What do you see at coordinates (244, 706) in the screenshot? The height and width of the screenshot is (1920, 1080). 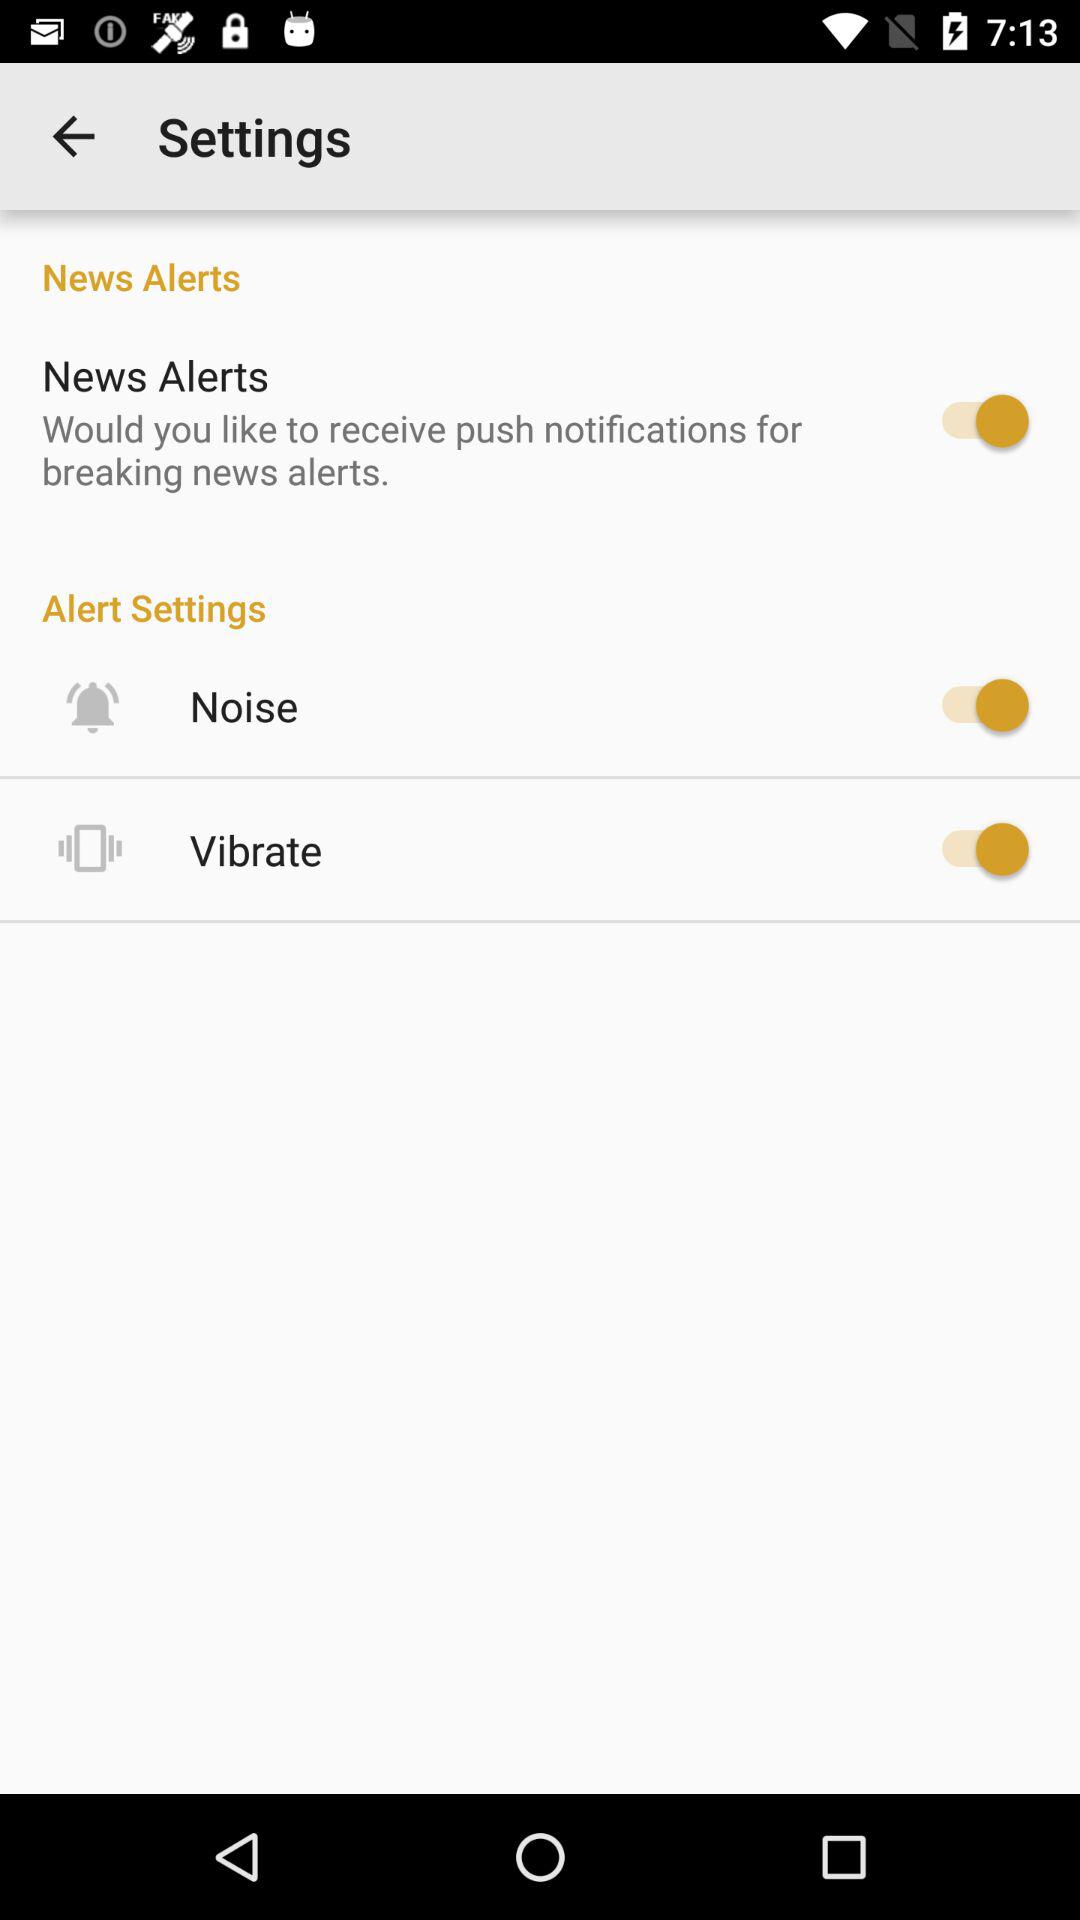 I see `press the noise item` at bounding box center [244, 706].